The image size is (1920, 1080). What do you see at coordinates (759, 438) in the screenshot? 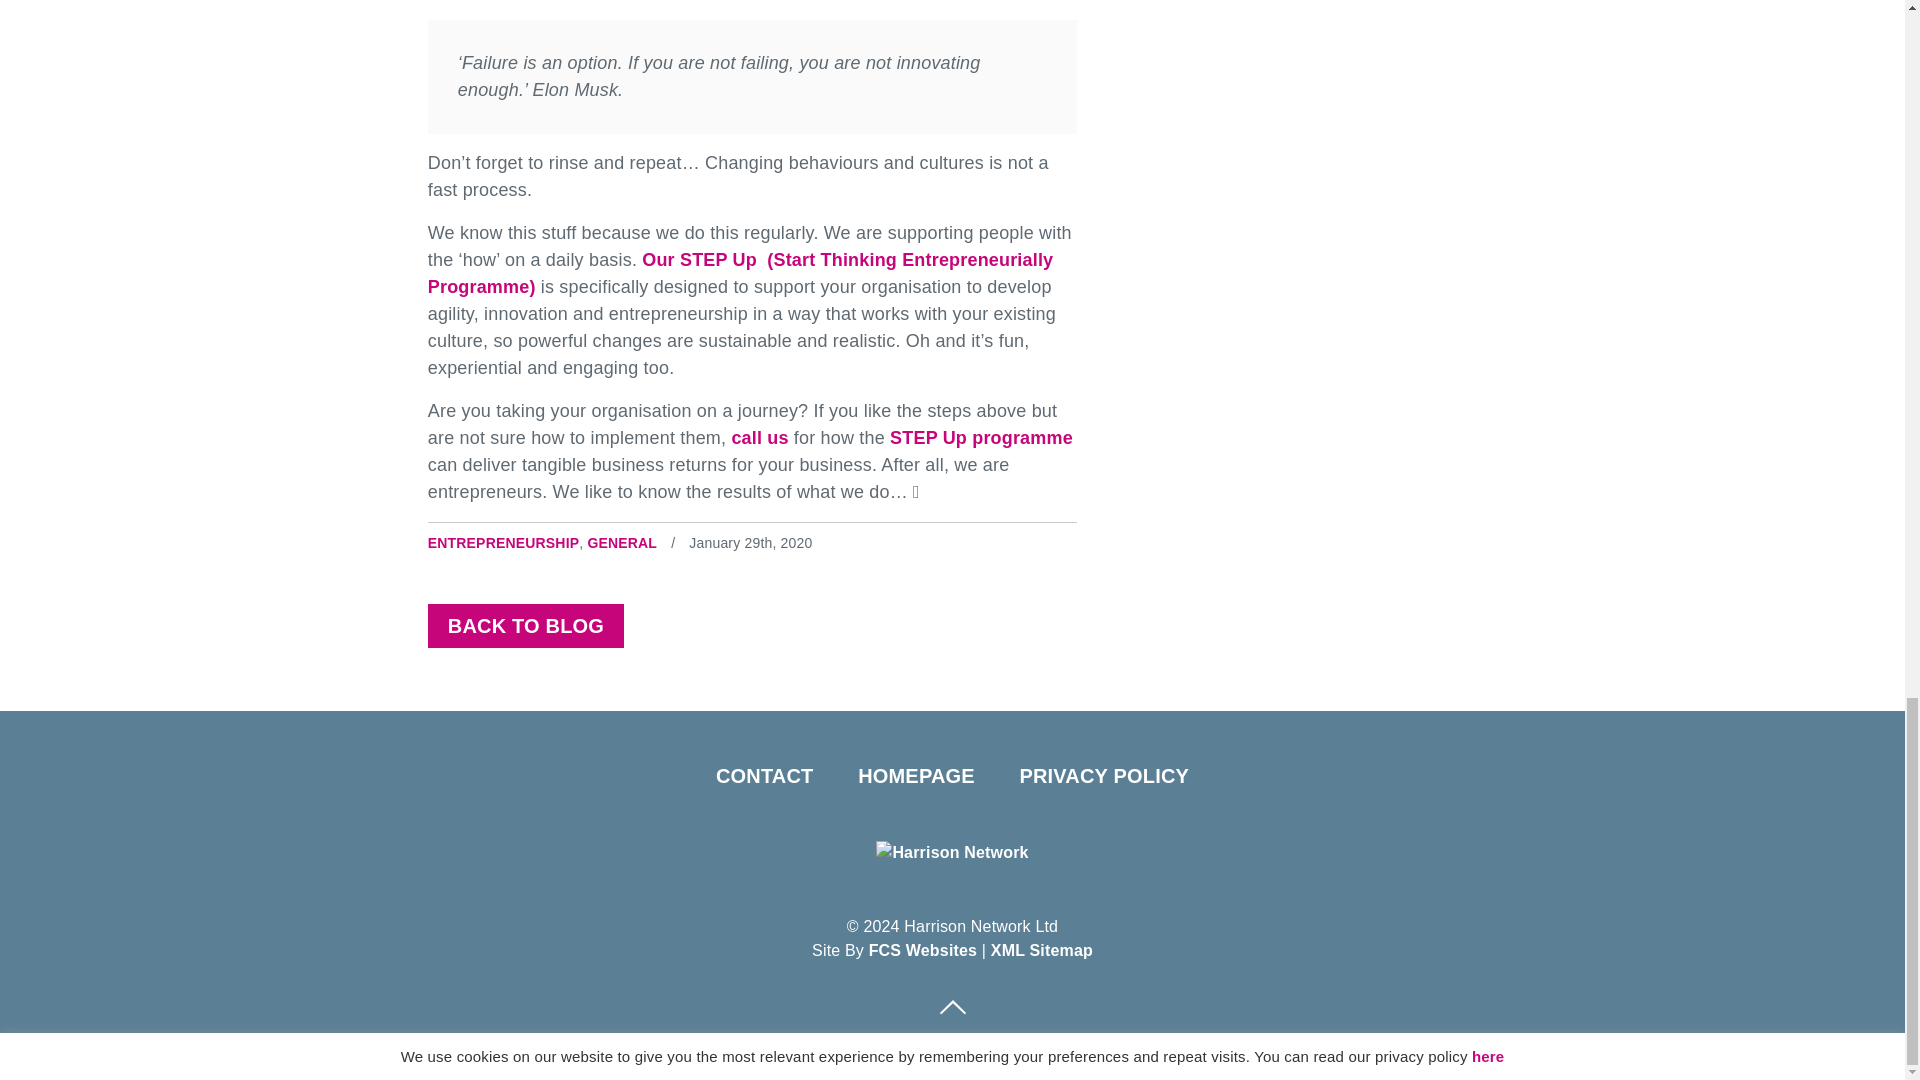
I see `call us` at bounding box center [759, 438].